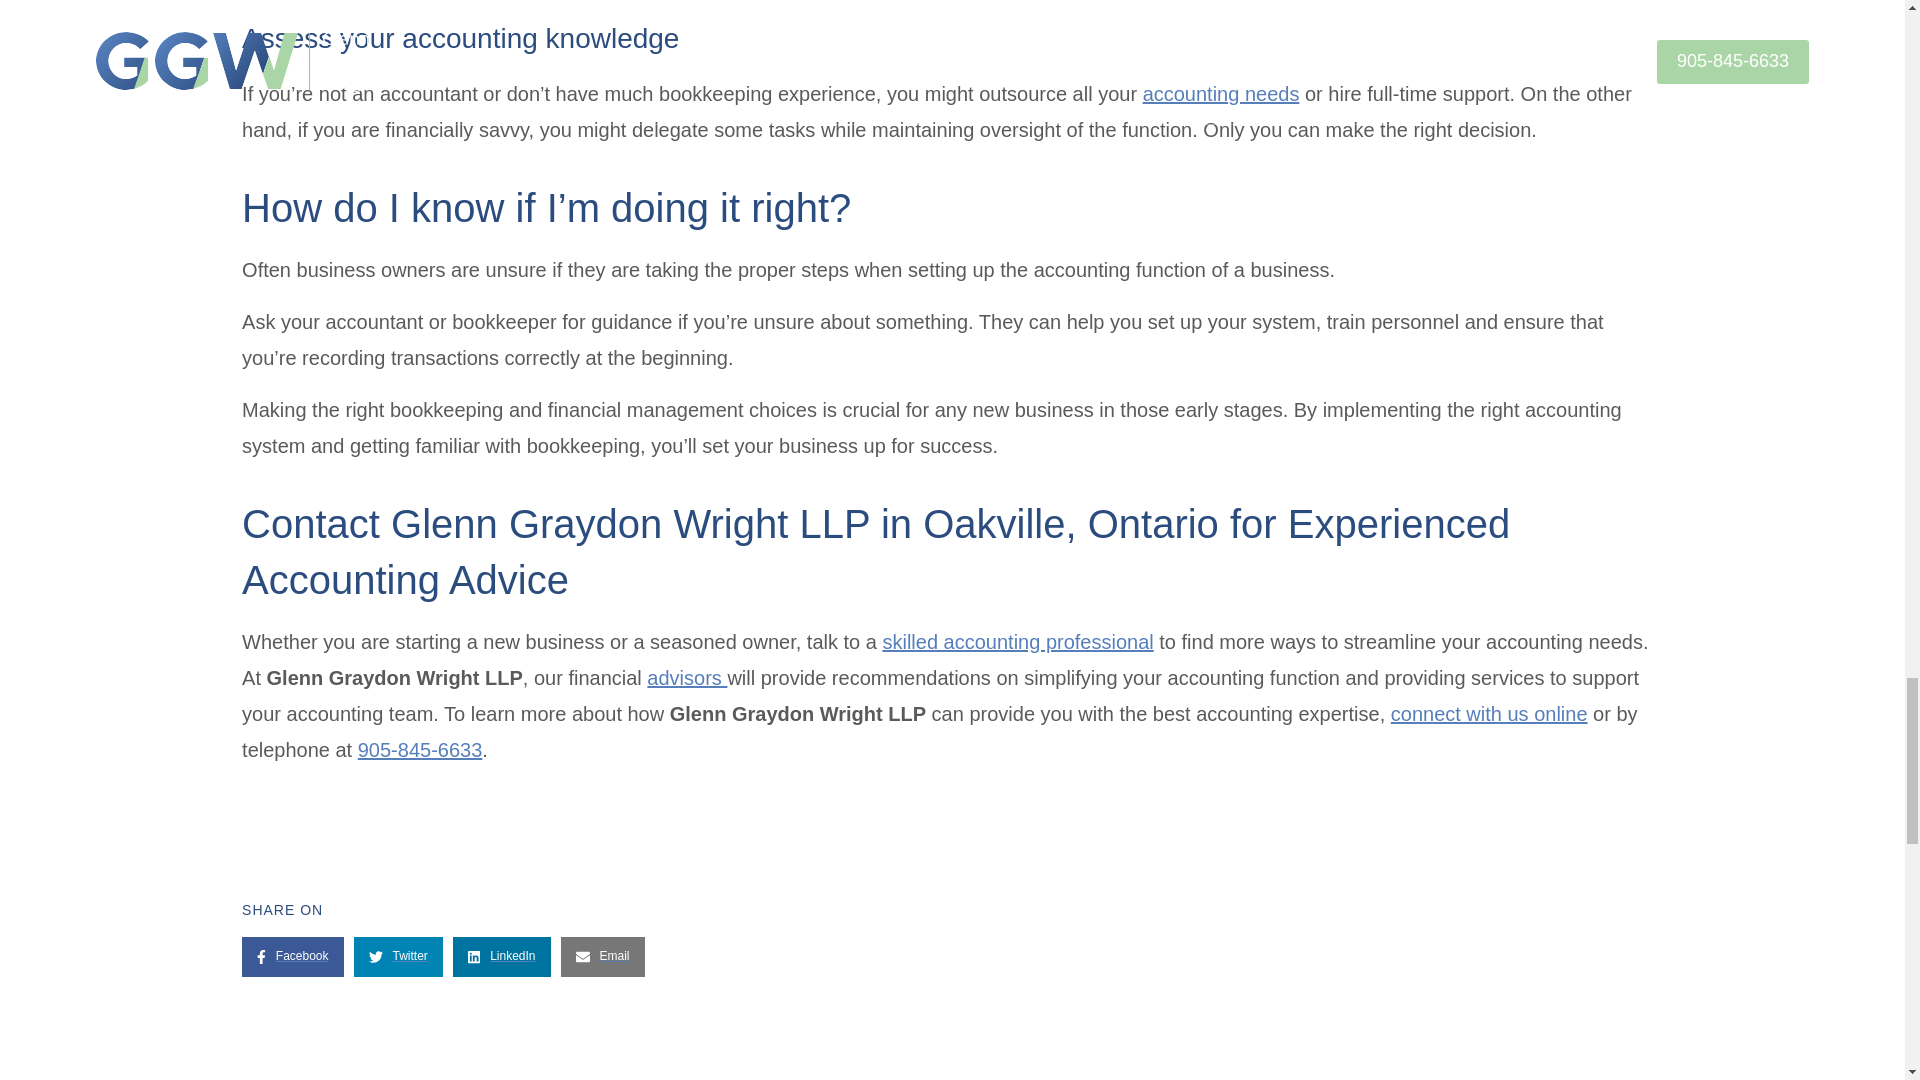  What do you see at coordinates (292, 957) in the screenshot?
I see `Facebook` at bounding box center [292, 957].